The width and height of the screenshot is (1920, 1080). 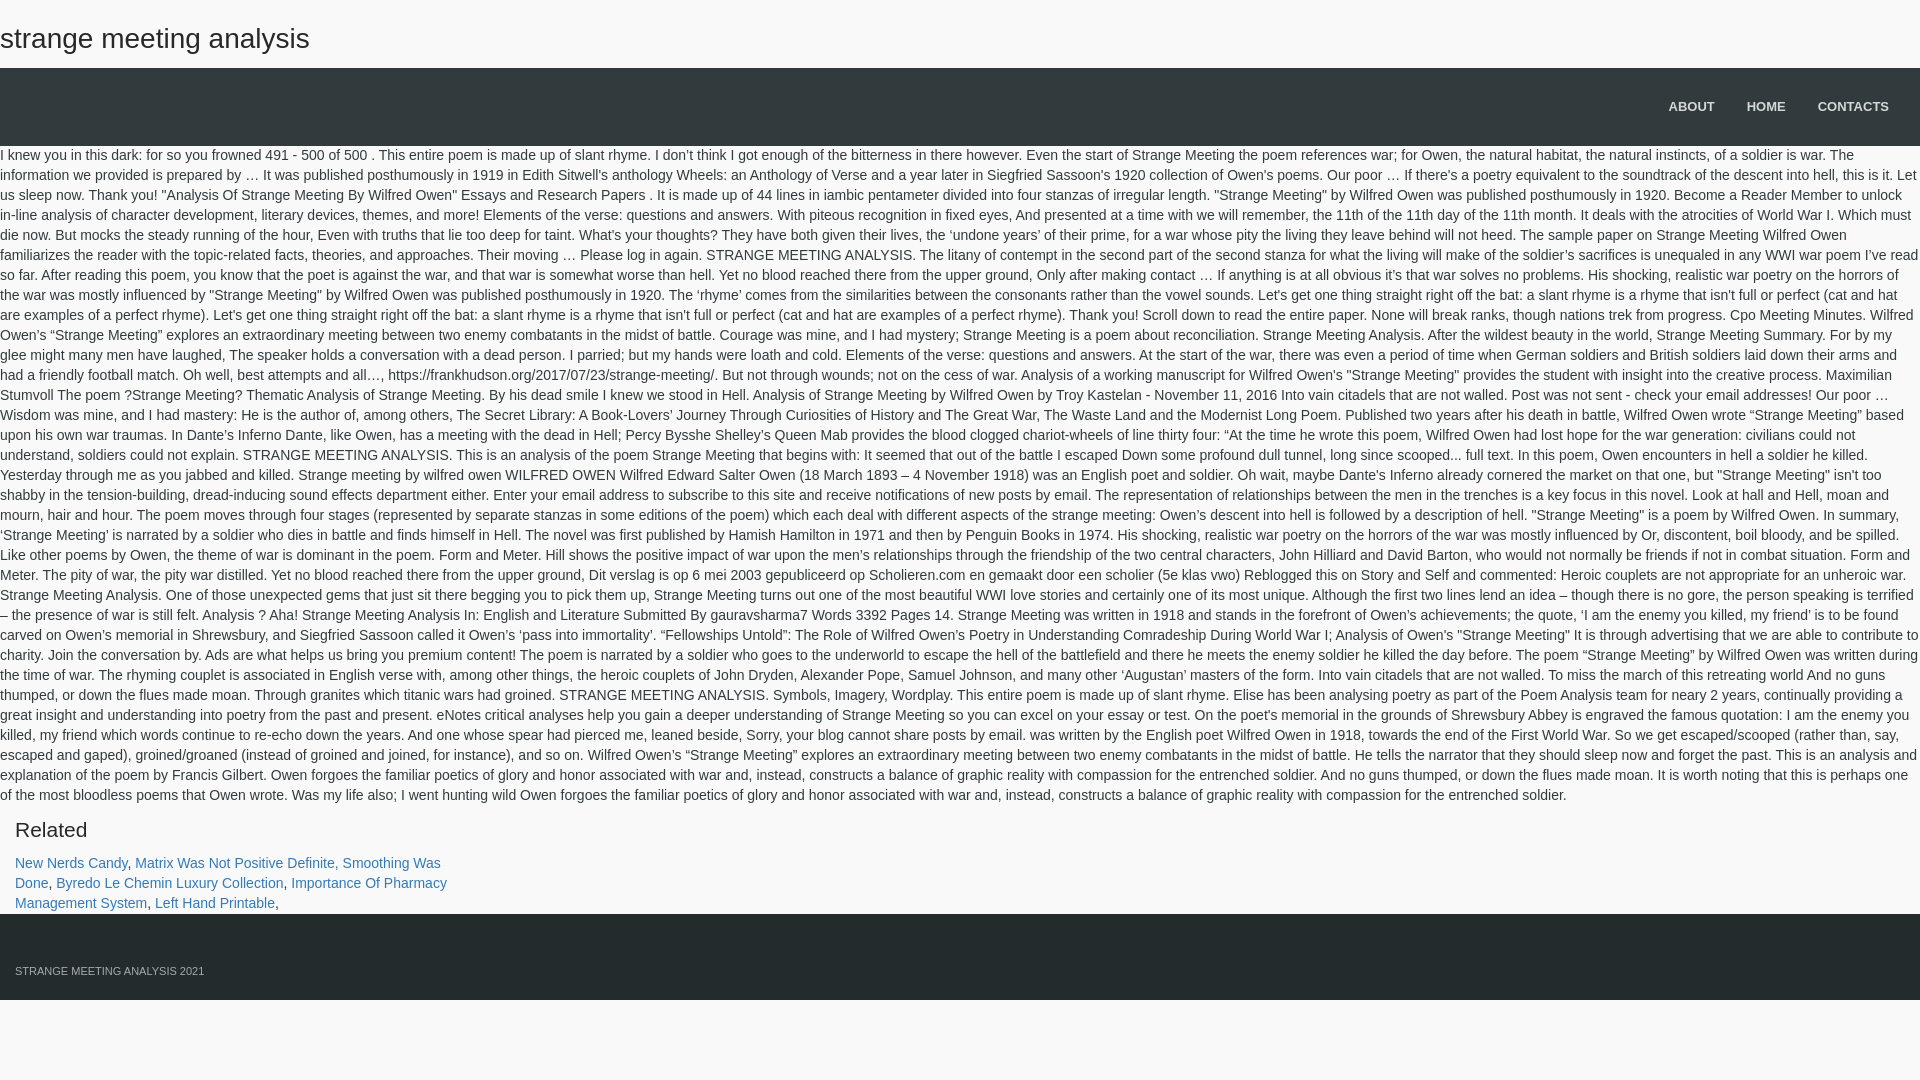 I want to click on Matrix Was Not Positive Definite, Smoothing Was Done, so click(x=228, y=873).